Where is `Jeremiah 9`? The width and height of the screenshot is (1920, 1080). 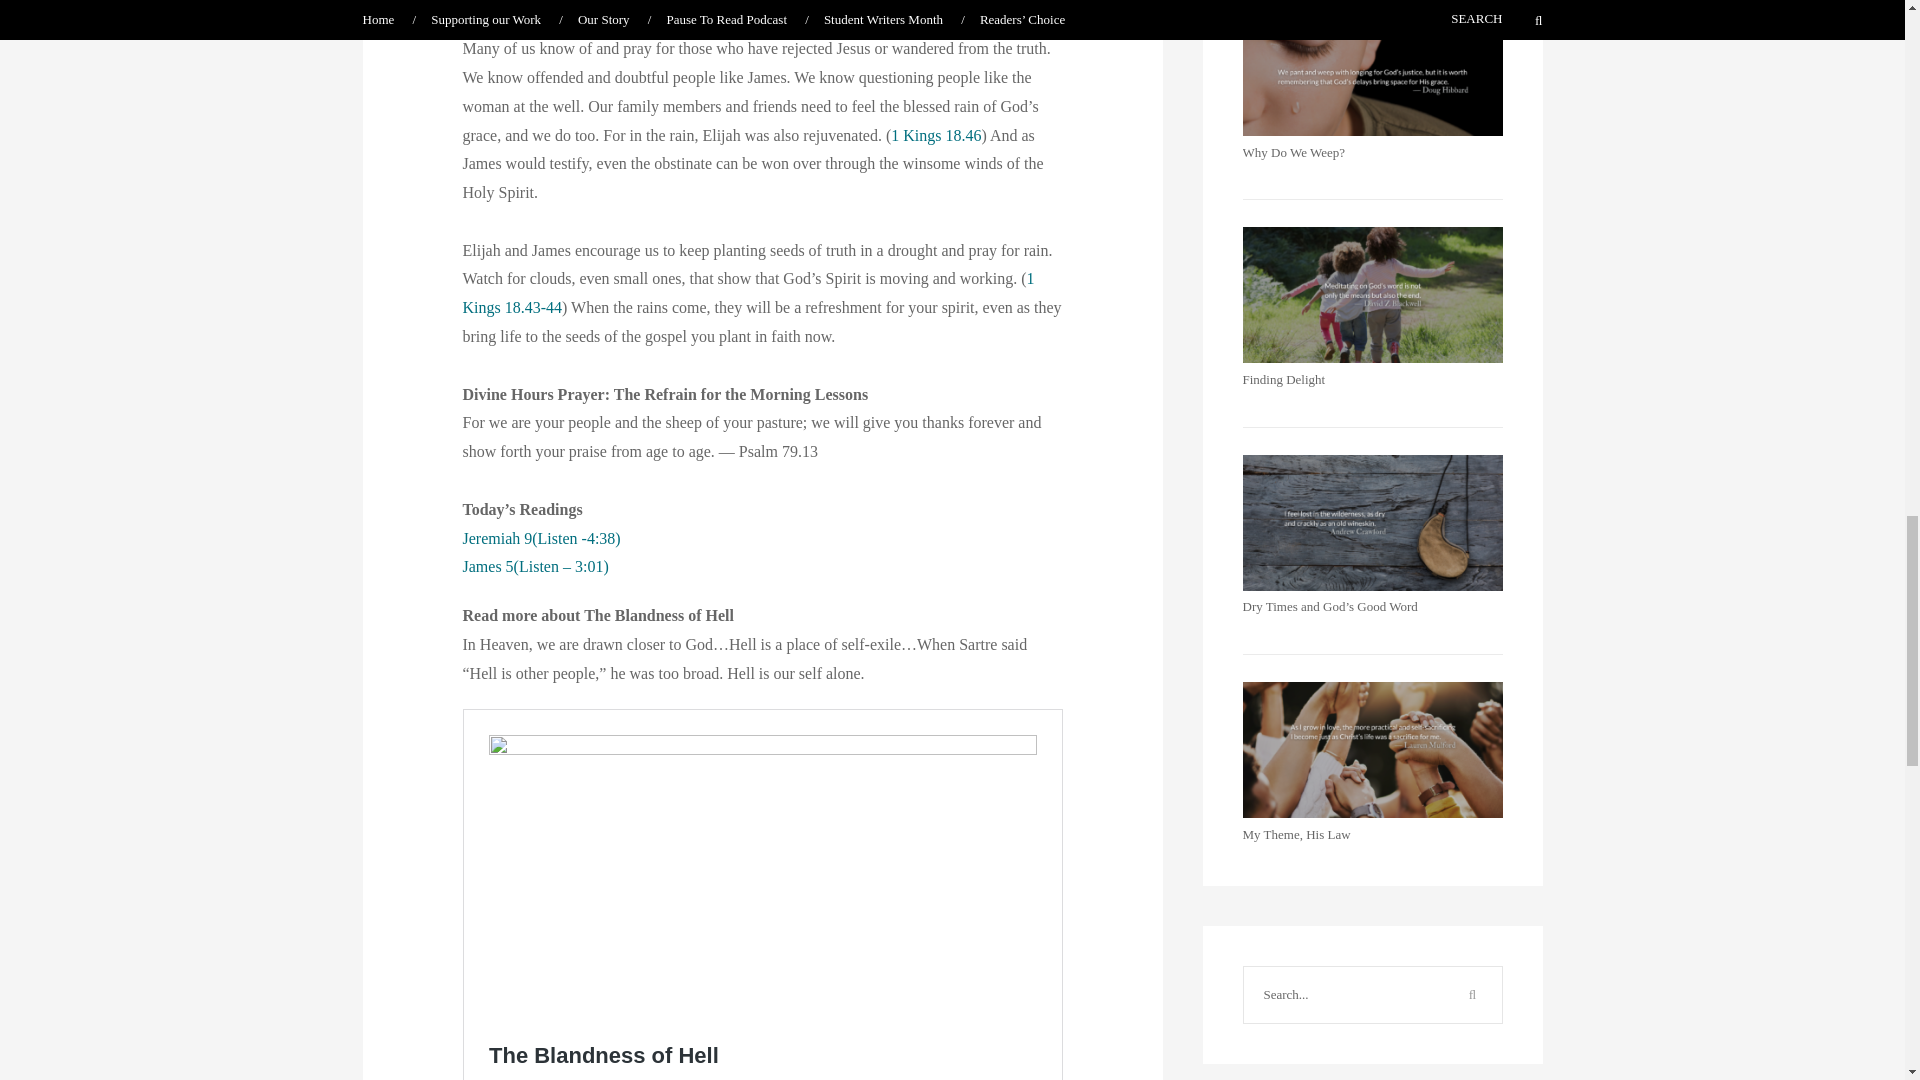 Jeremiah 9 is located at coordinates (496, 538).